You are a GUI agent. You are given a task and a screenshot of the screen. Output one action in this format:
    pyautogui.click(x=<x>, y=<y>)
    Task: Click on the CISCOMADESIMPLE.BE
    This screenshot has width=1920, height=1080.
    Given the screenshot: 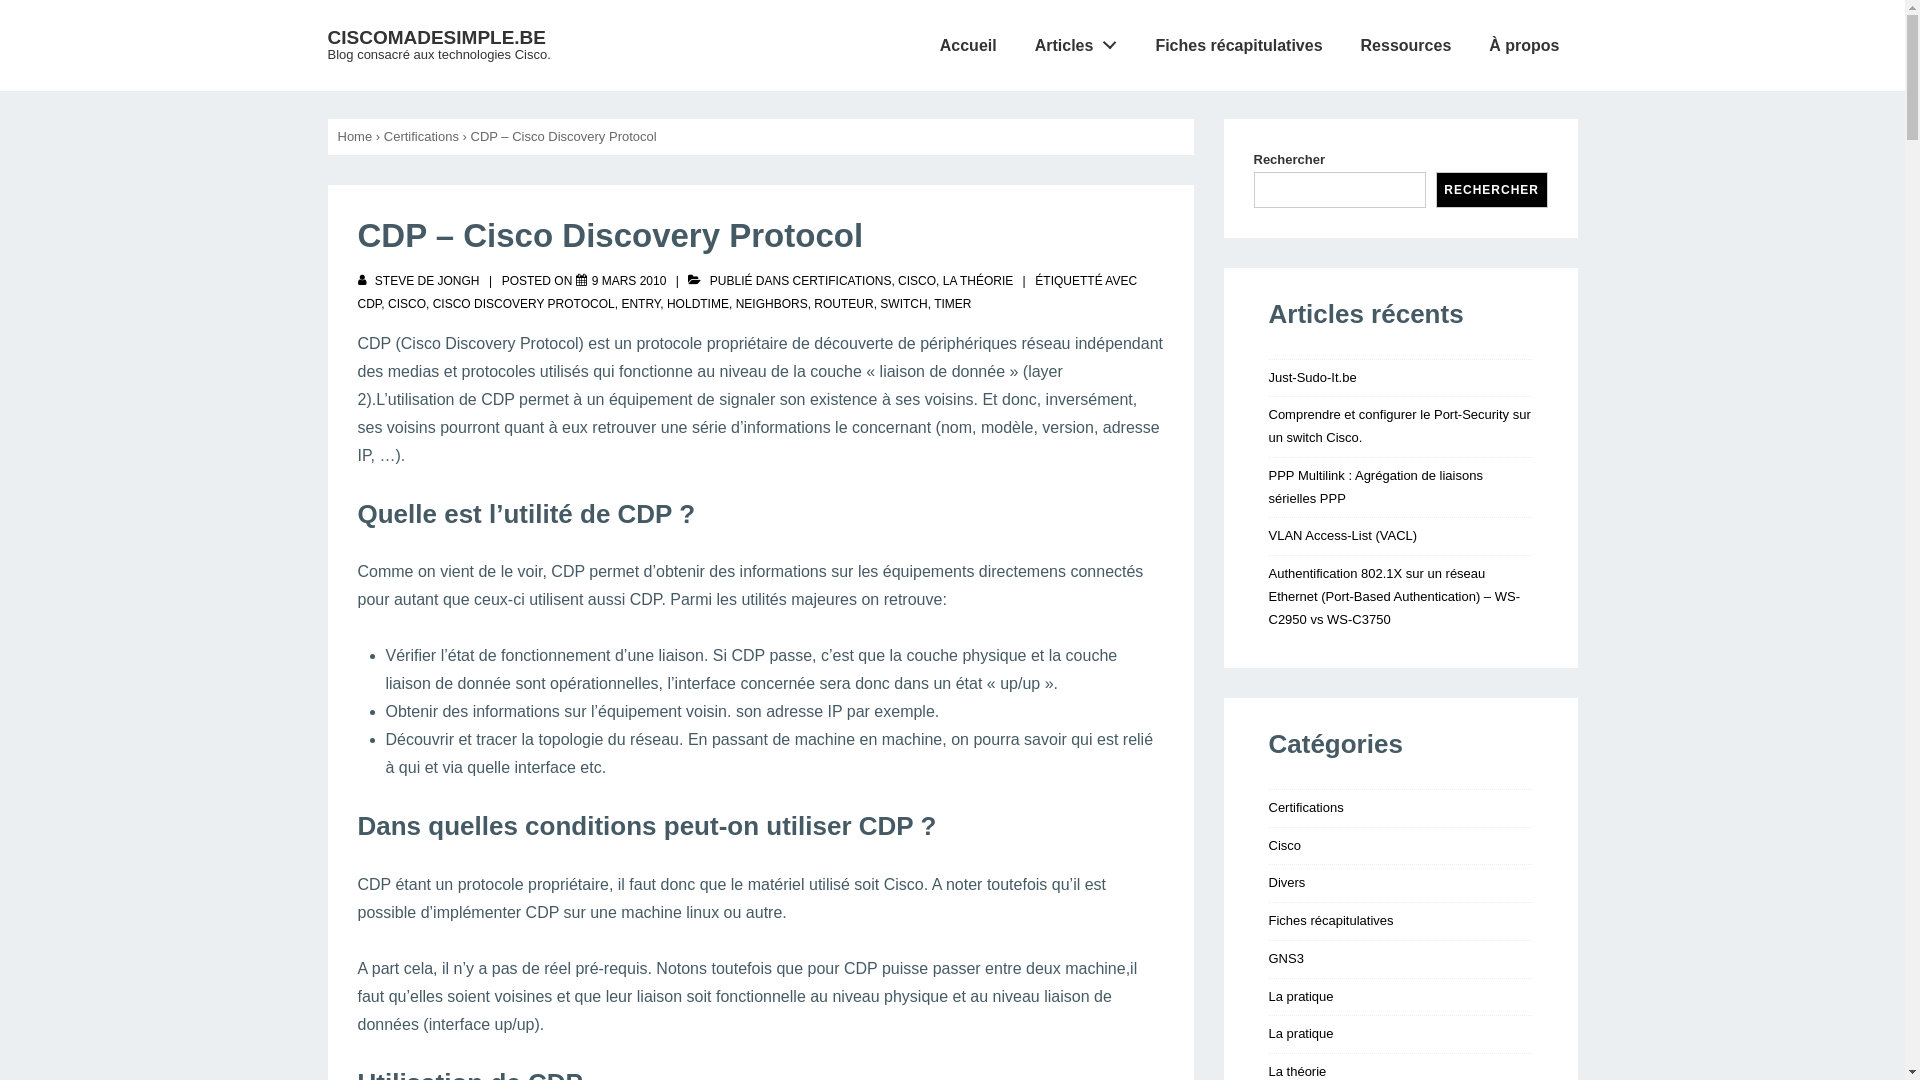 What is the action you would take?
    pyautogui.click(x=438, y=38)
    